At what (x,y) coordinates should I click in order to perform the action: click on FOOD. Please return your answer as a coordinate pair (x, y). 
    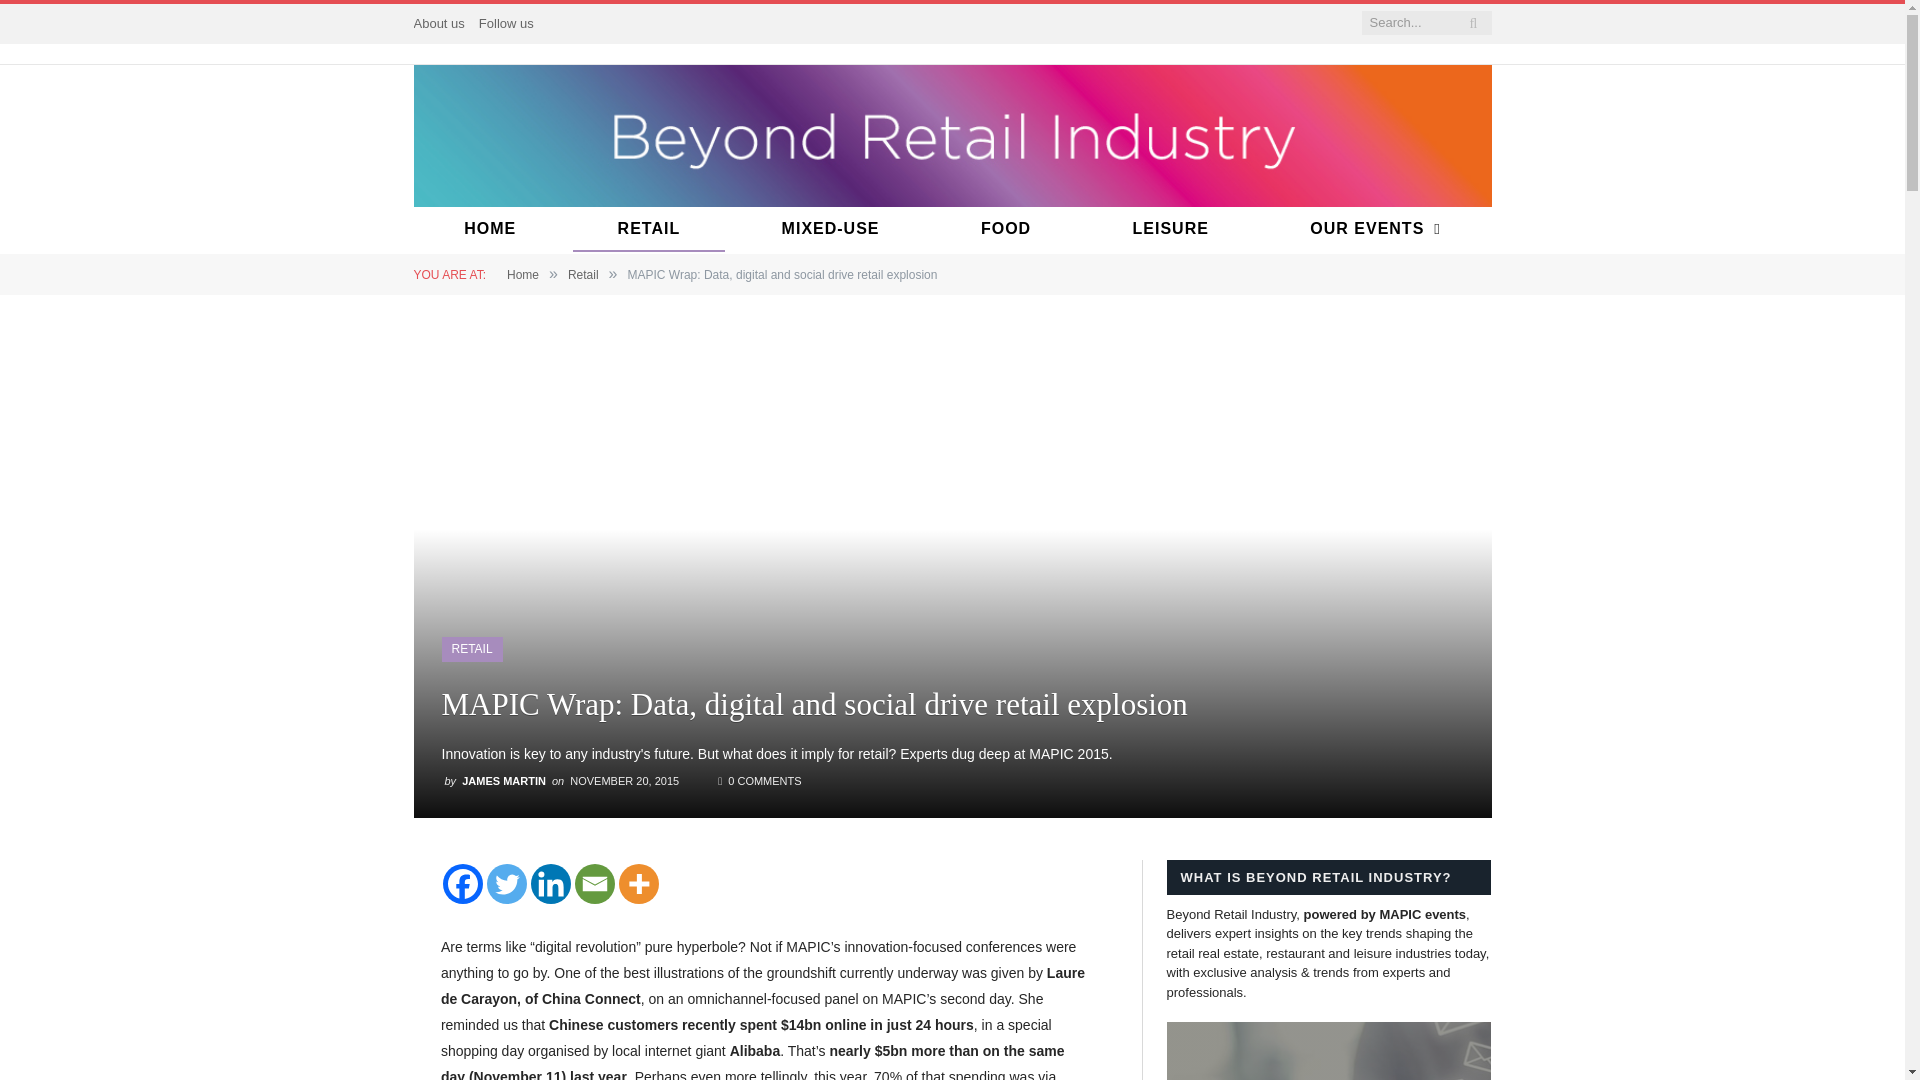
    Looking at the image, I should click on (1006, 230).